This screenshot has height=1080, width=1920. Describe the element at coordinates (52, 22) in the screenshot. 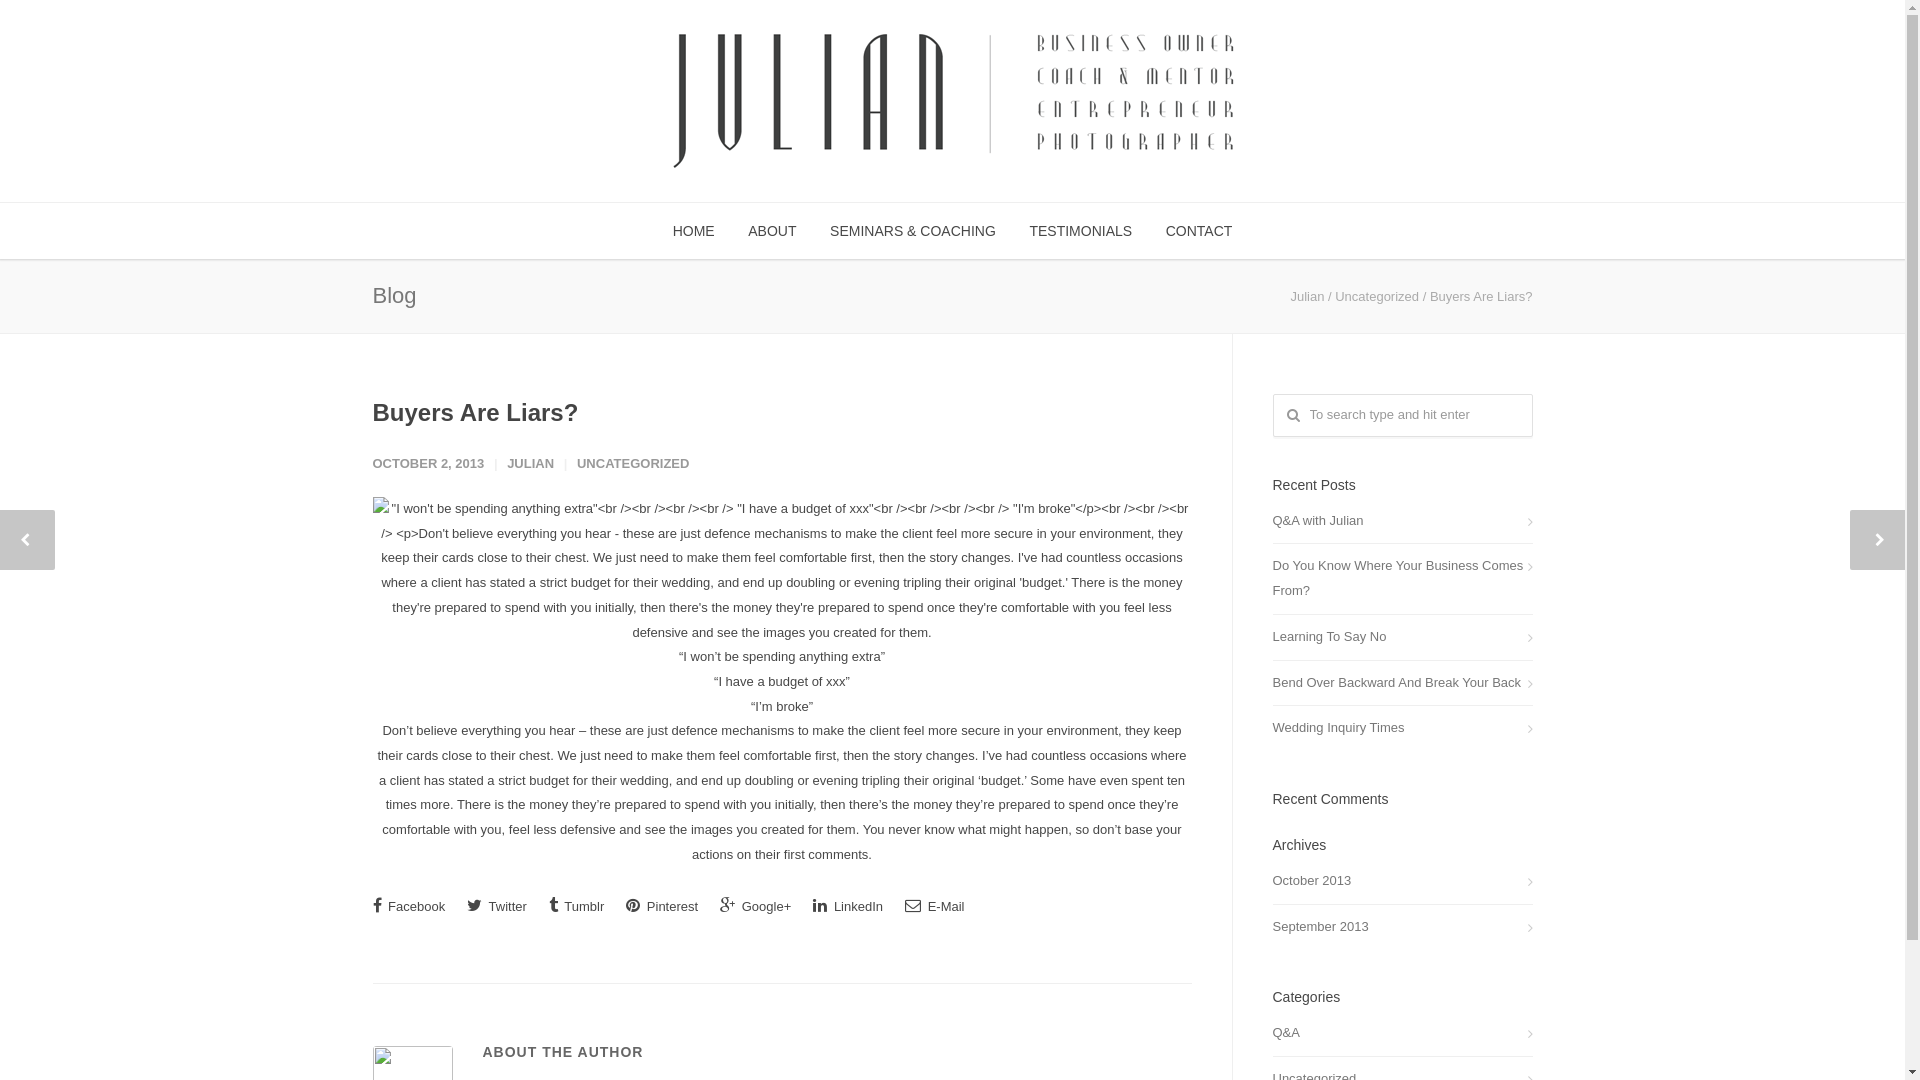

I see `Search` at that location.